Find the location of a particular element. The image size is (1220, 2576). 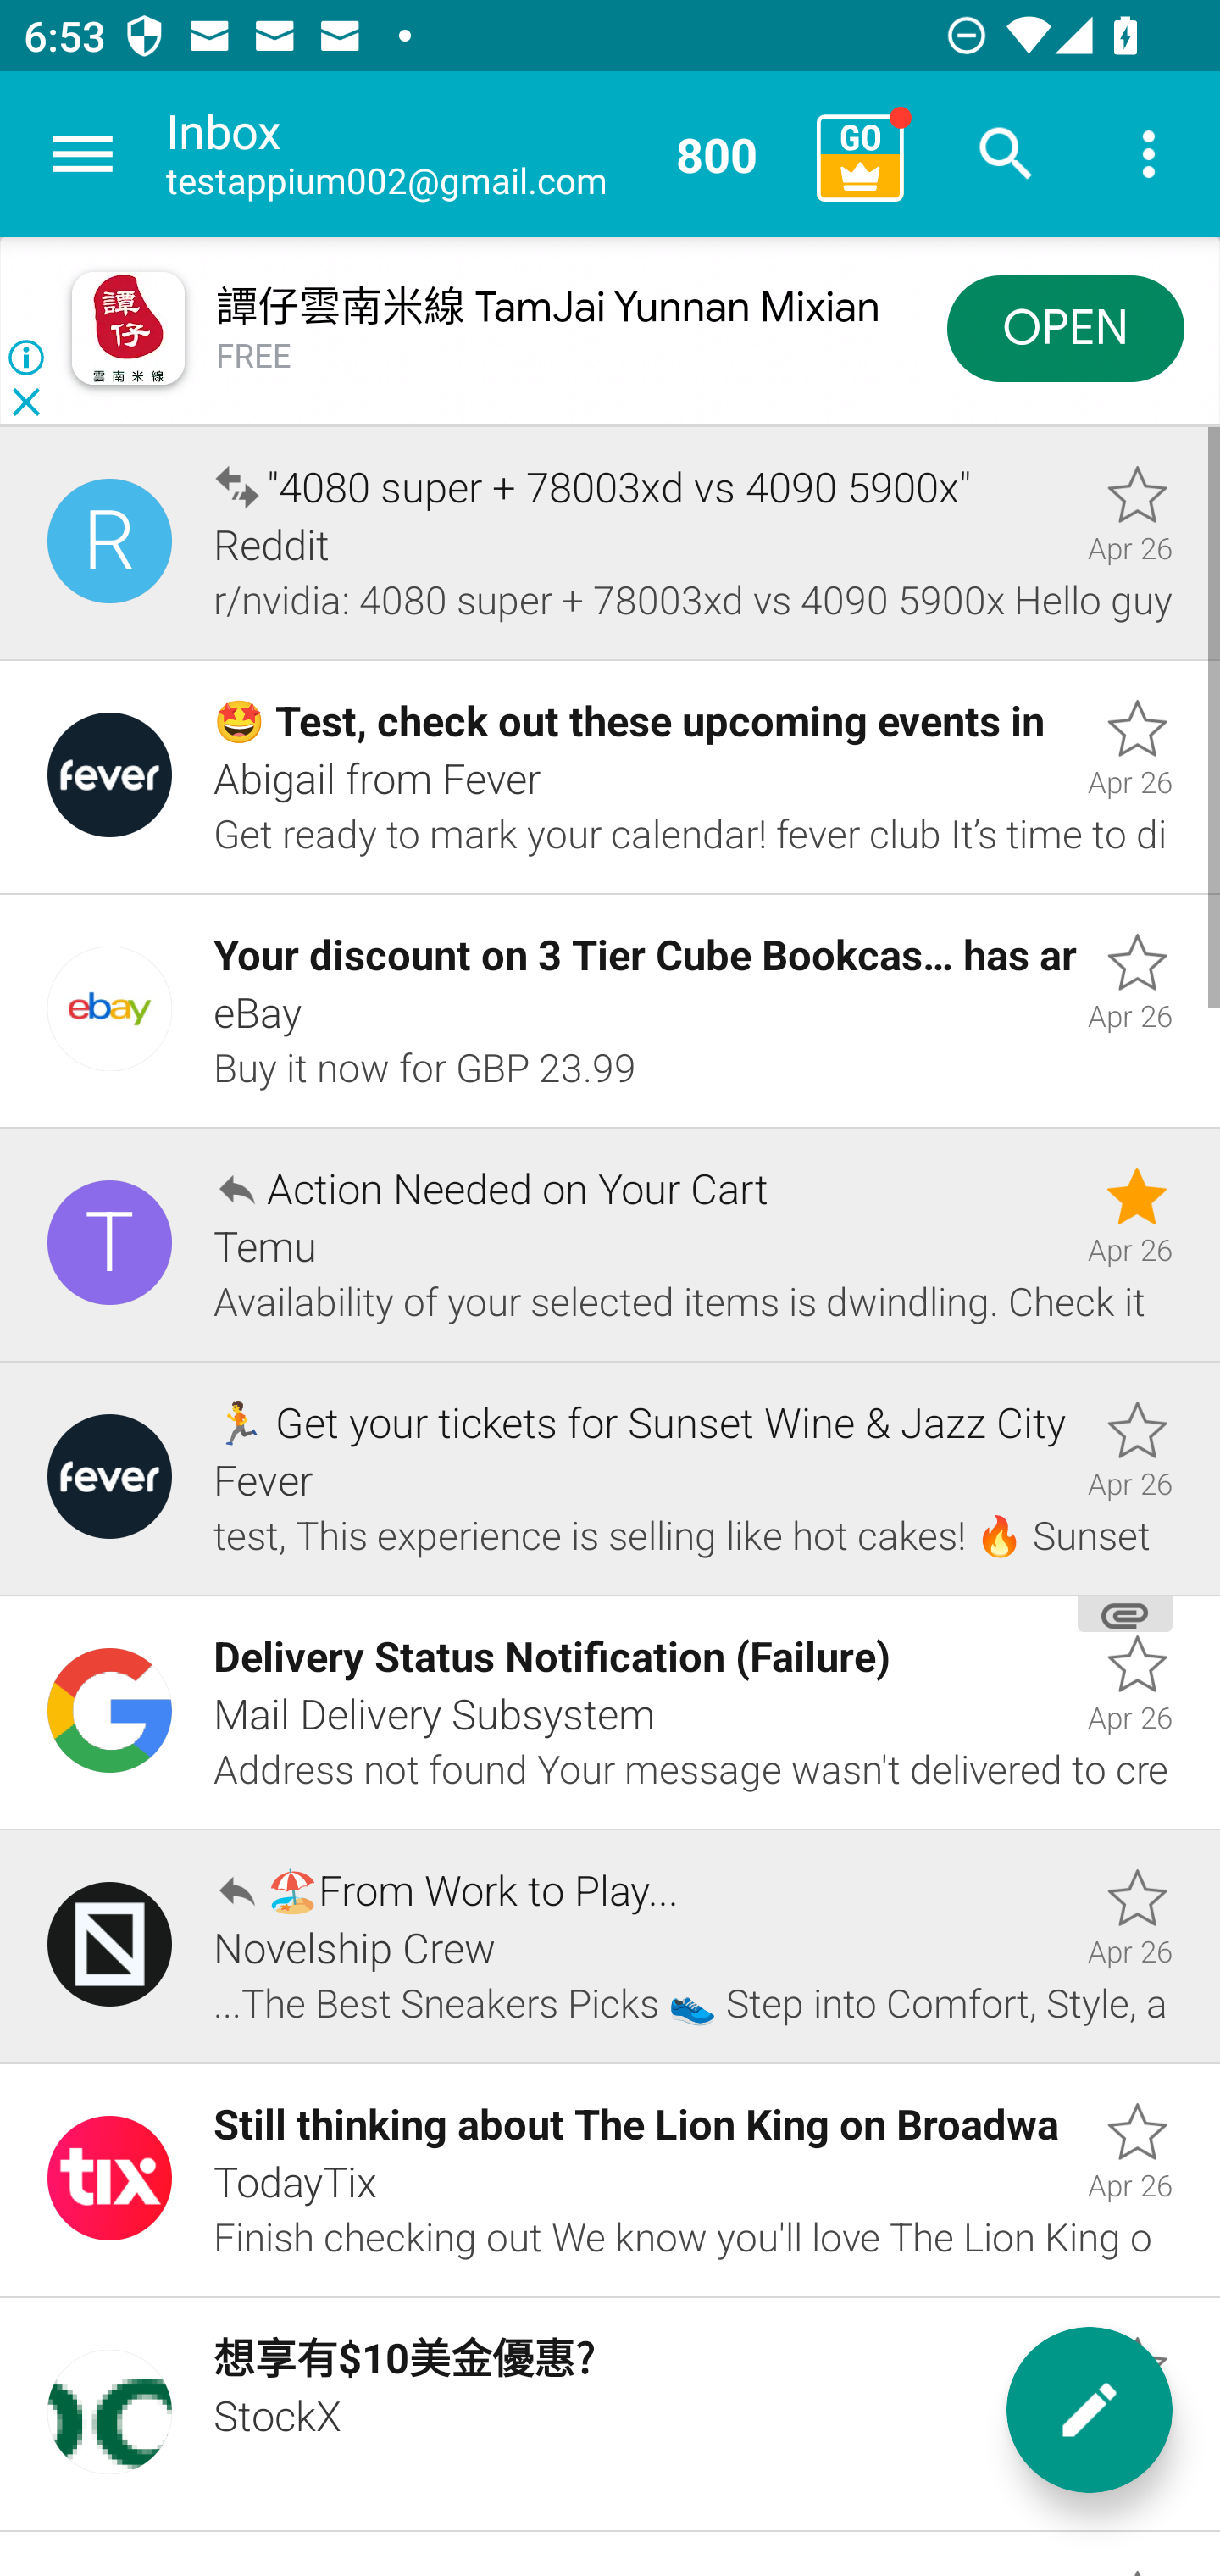

FREE is located at coordinates (254, 356).